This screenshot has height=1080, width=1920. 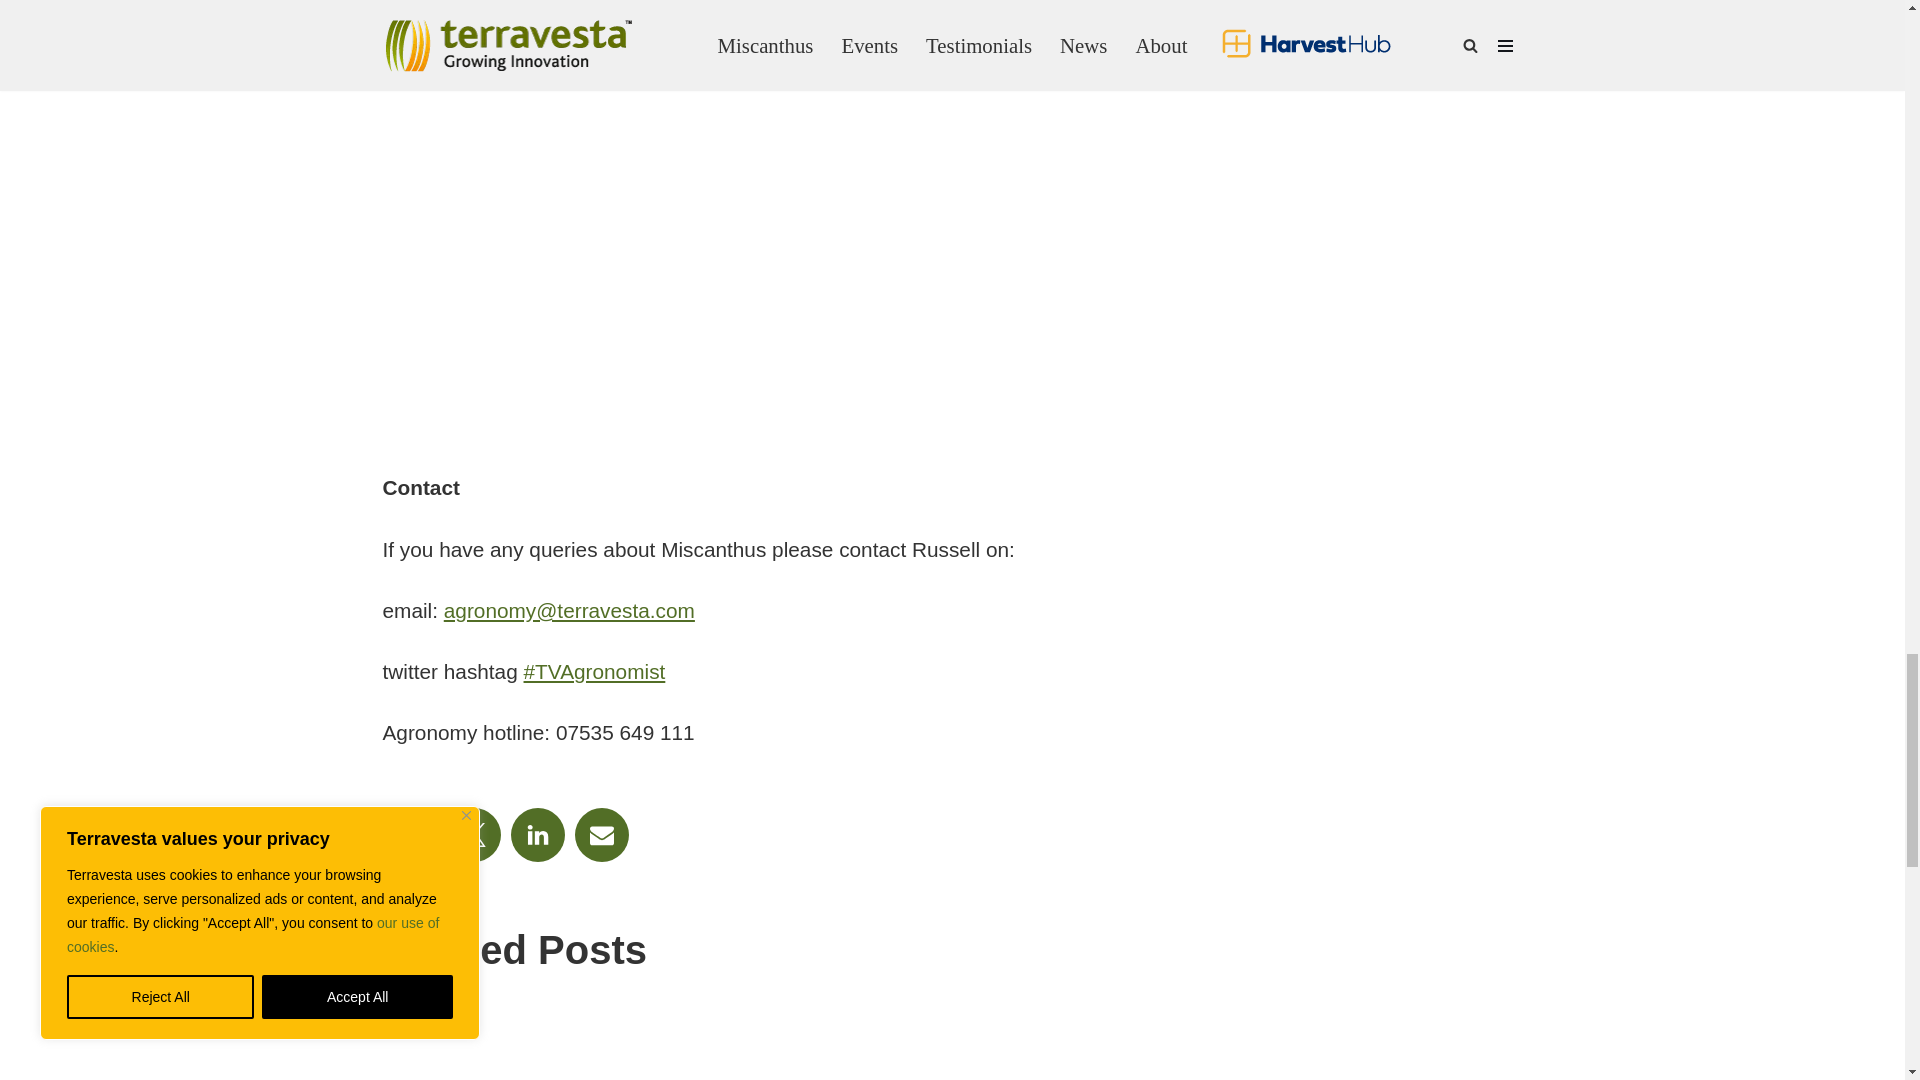 What do you see at coordinates (472, 834) in the screenshot?
I see `Twitter` at bounding box center [472, 834].